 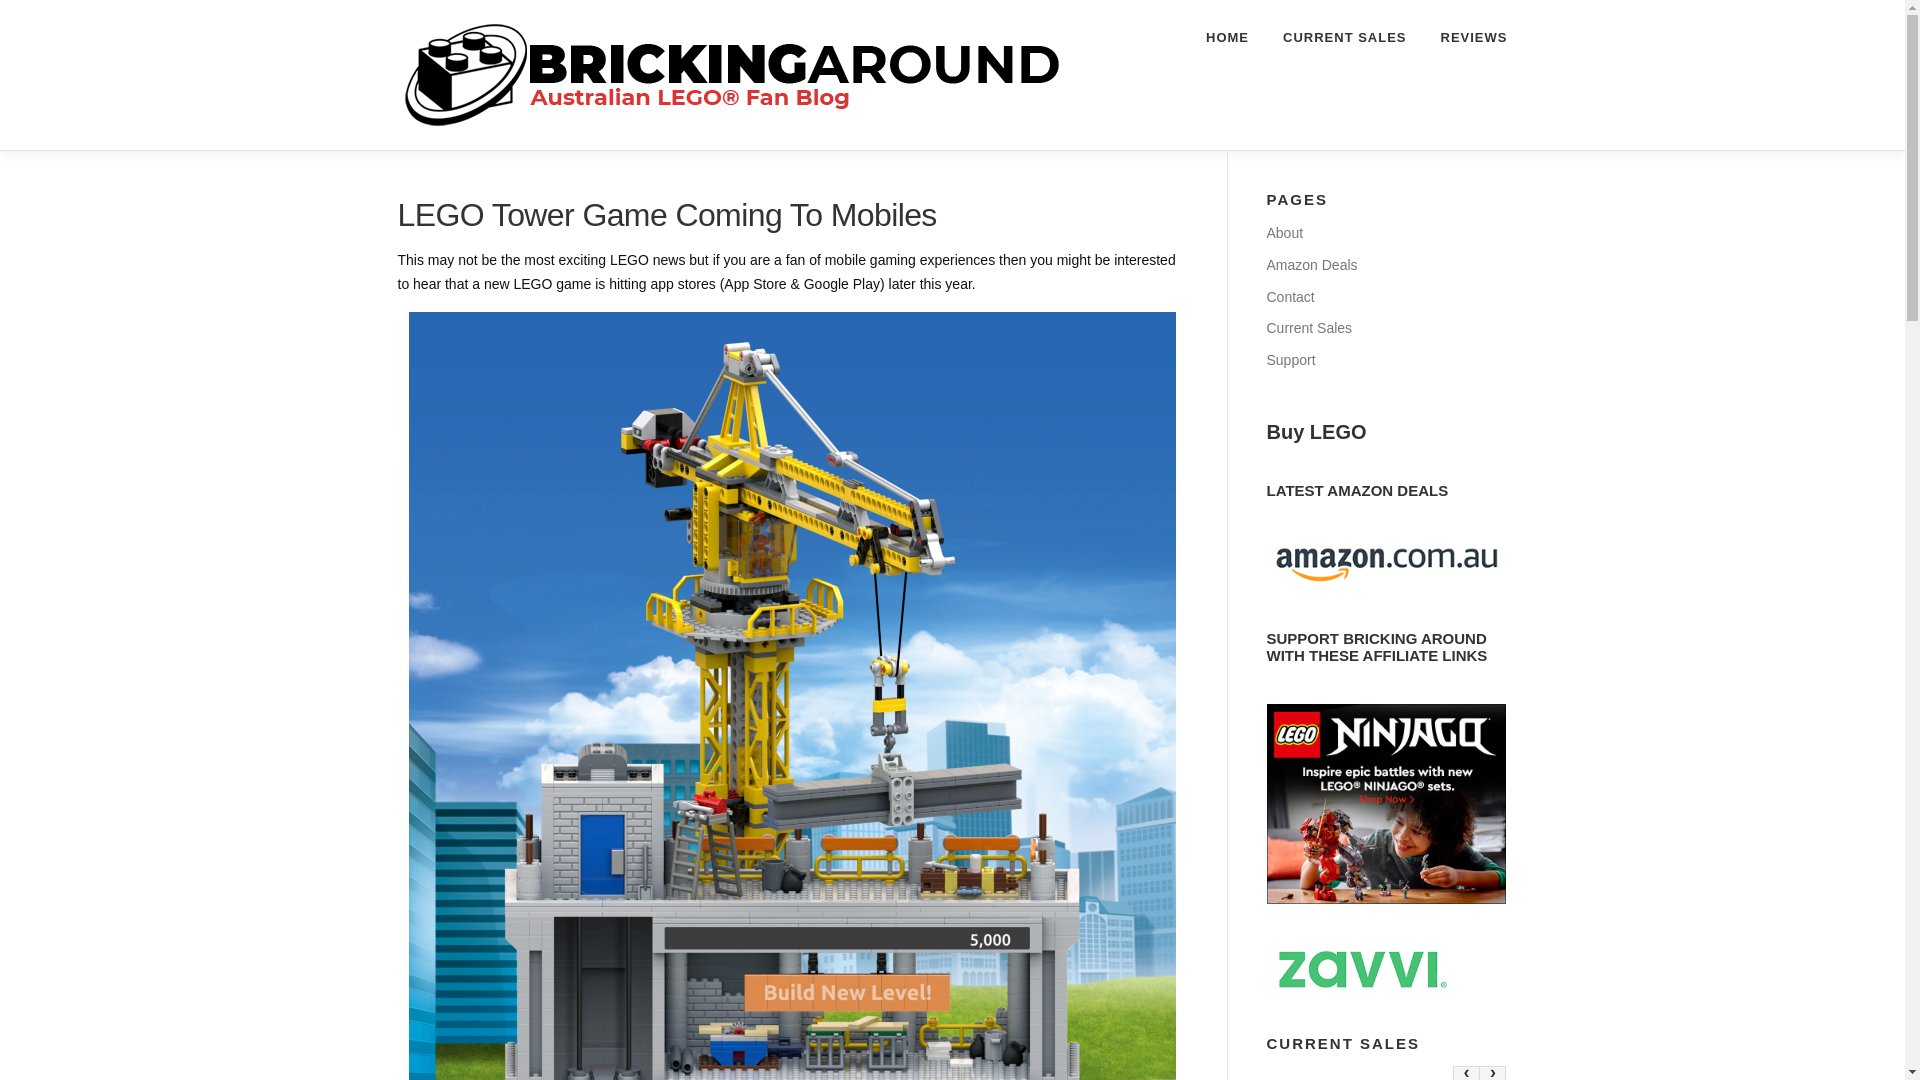 What do you see at coordinates (1466, 37) in the screenshot?
I see `REVIEWS` at bounding box center [1466, 37].